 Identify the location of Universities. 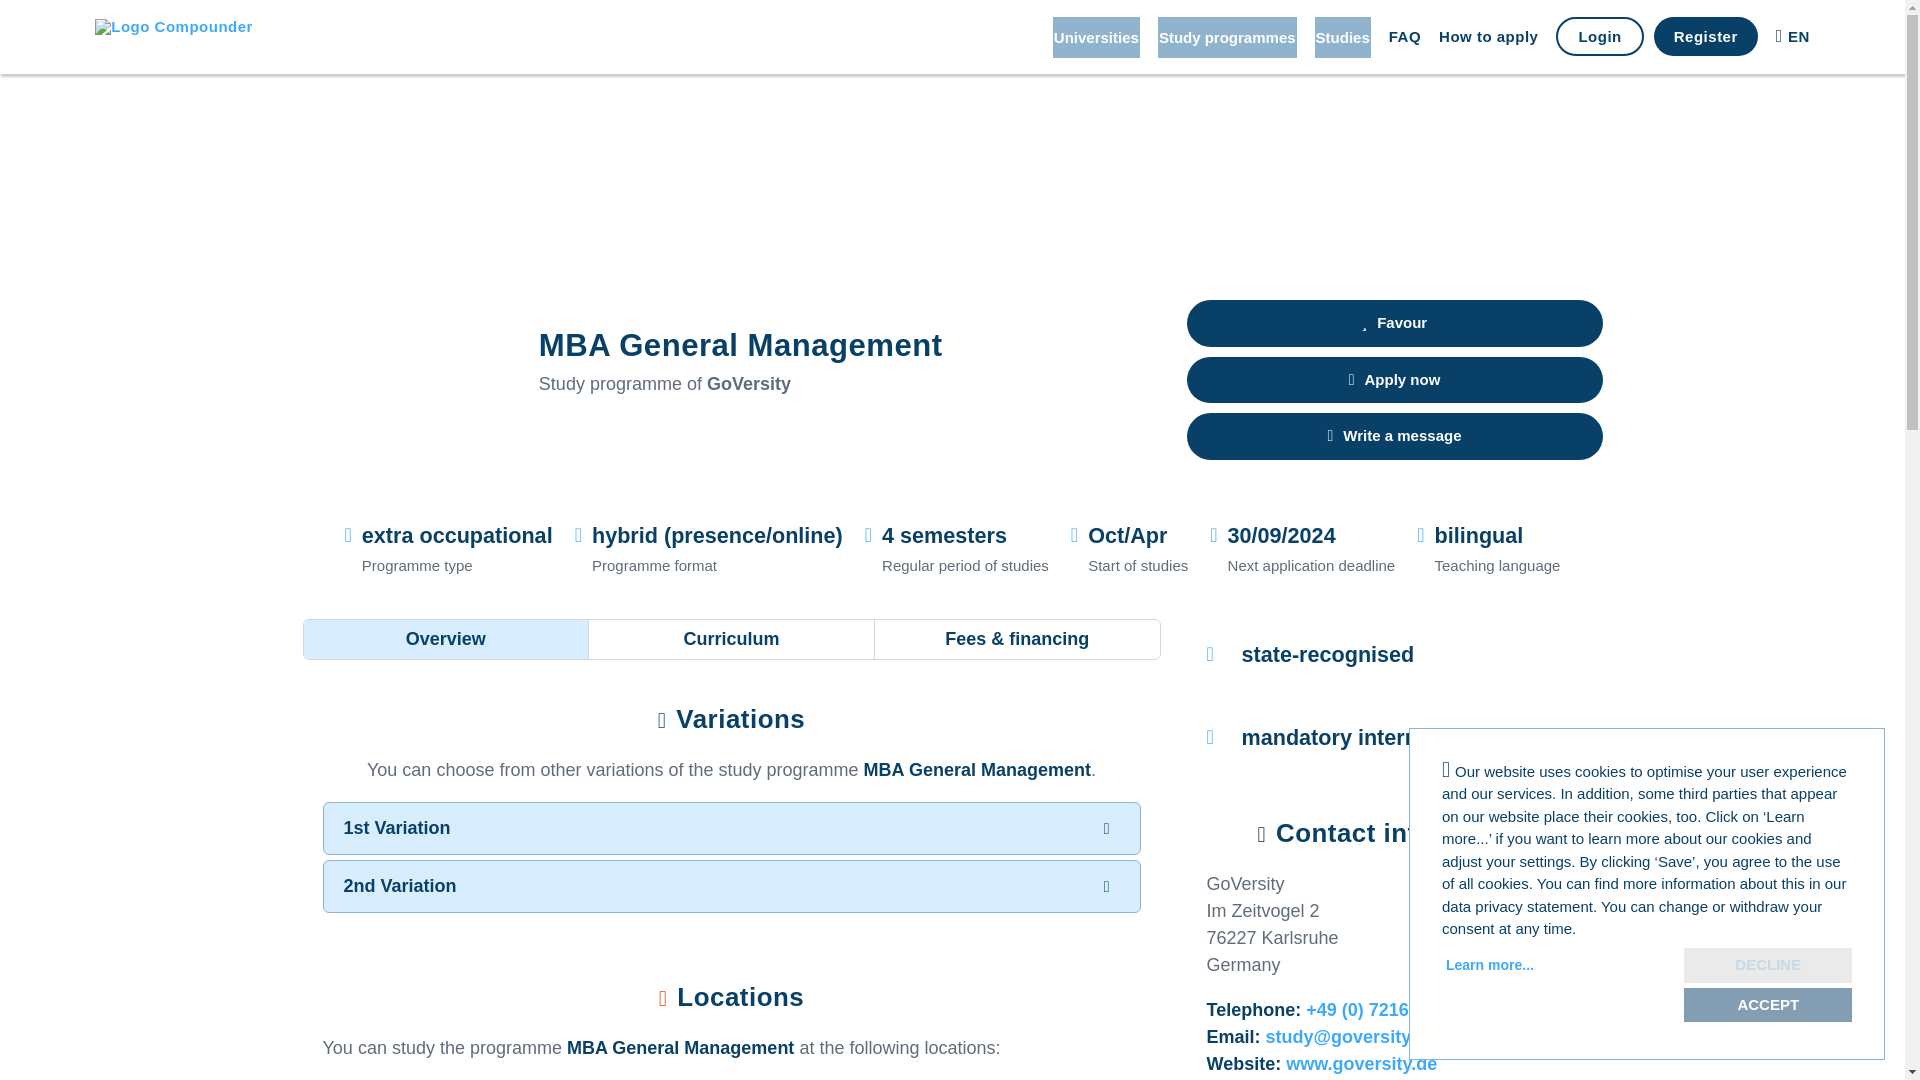
(1096, 36).